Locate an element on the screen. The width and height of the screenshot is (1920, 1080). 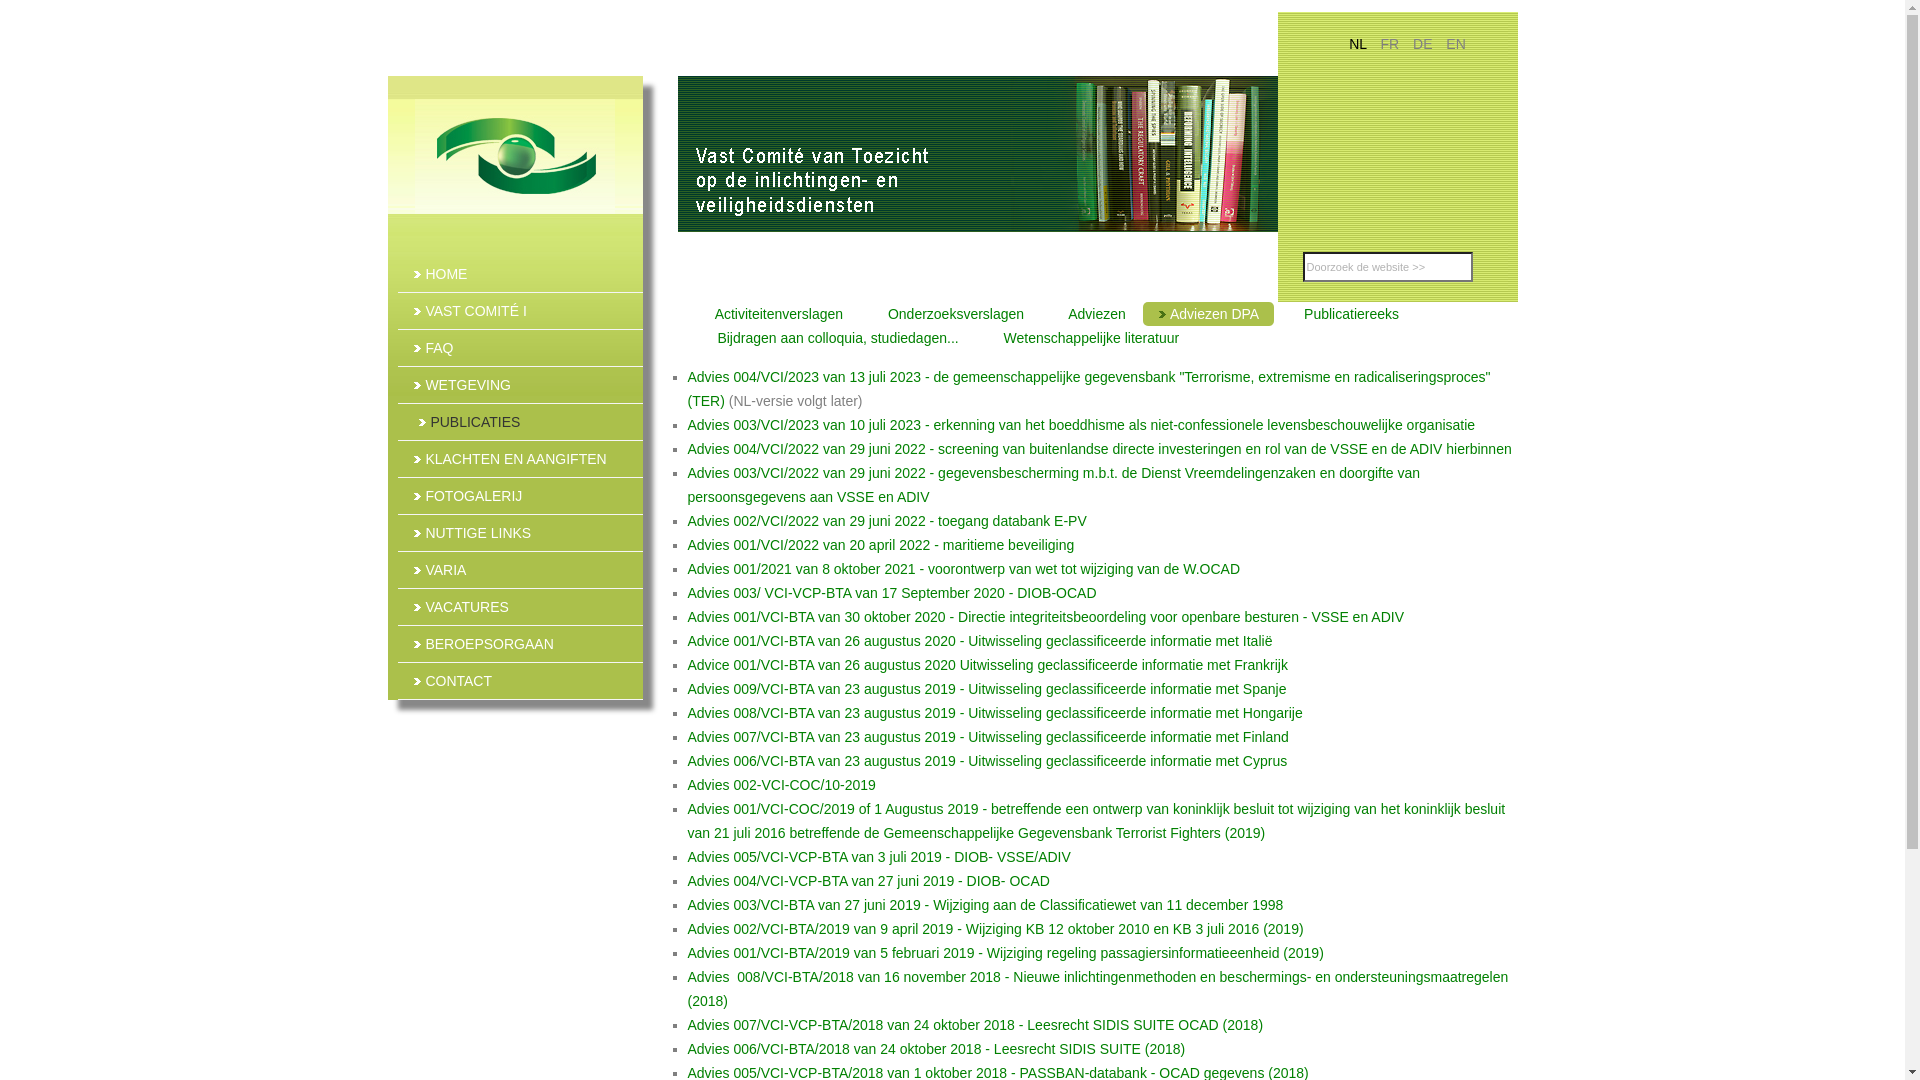
NL is located at coordinates (1360, 44).